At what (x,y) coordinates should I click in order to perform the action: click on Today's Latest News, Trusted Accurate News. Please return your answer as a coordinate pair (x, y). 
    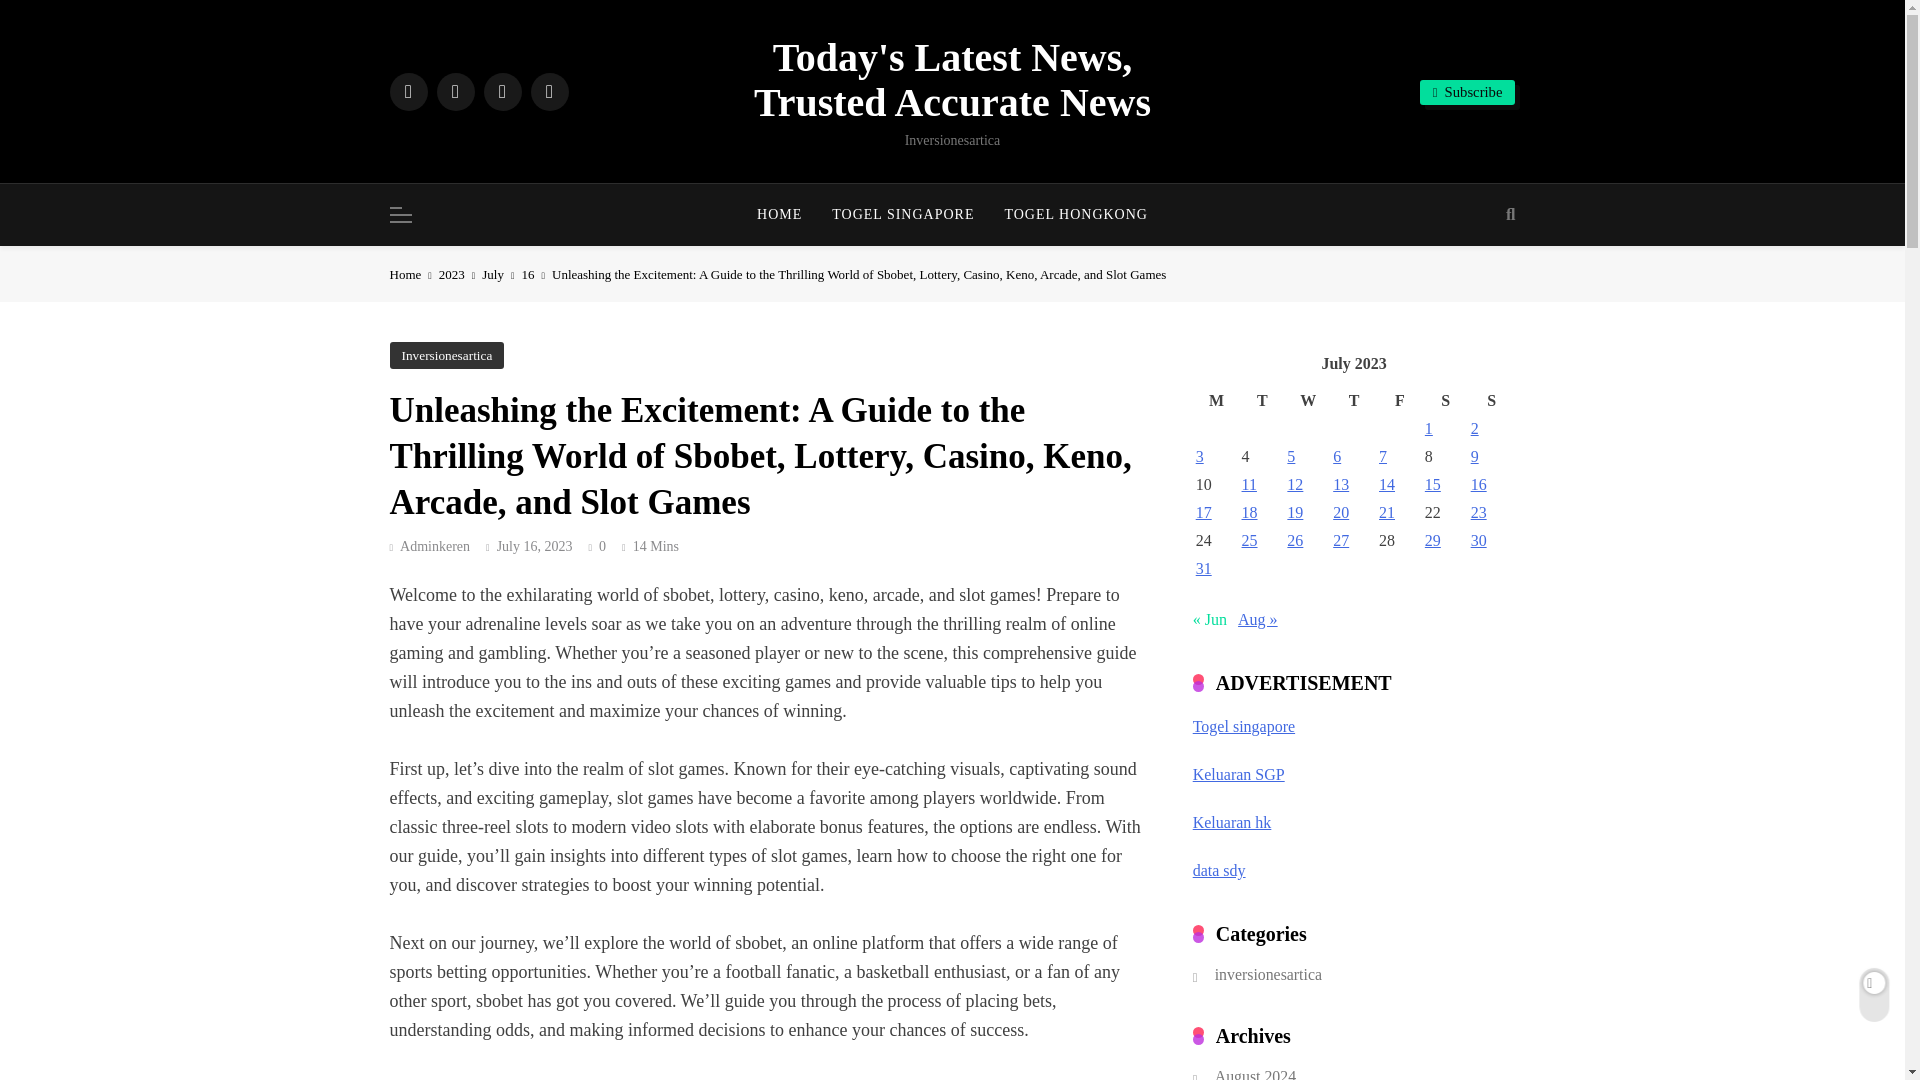
    Looking at the image, I should click on (952, 80).